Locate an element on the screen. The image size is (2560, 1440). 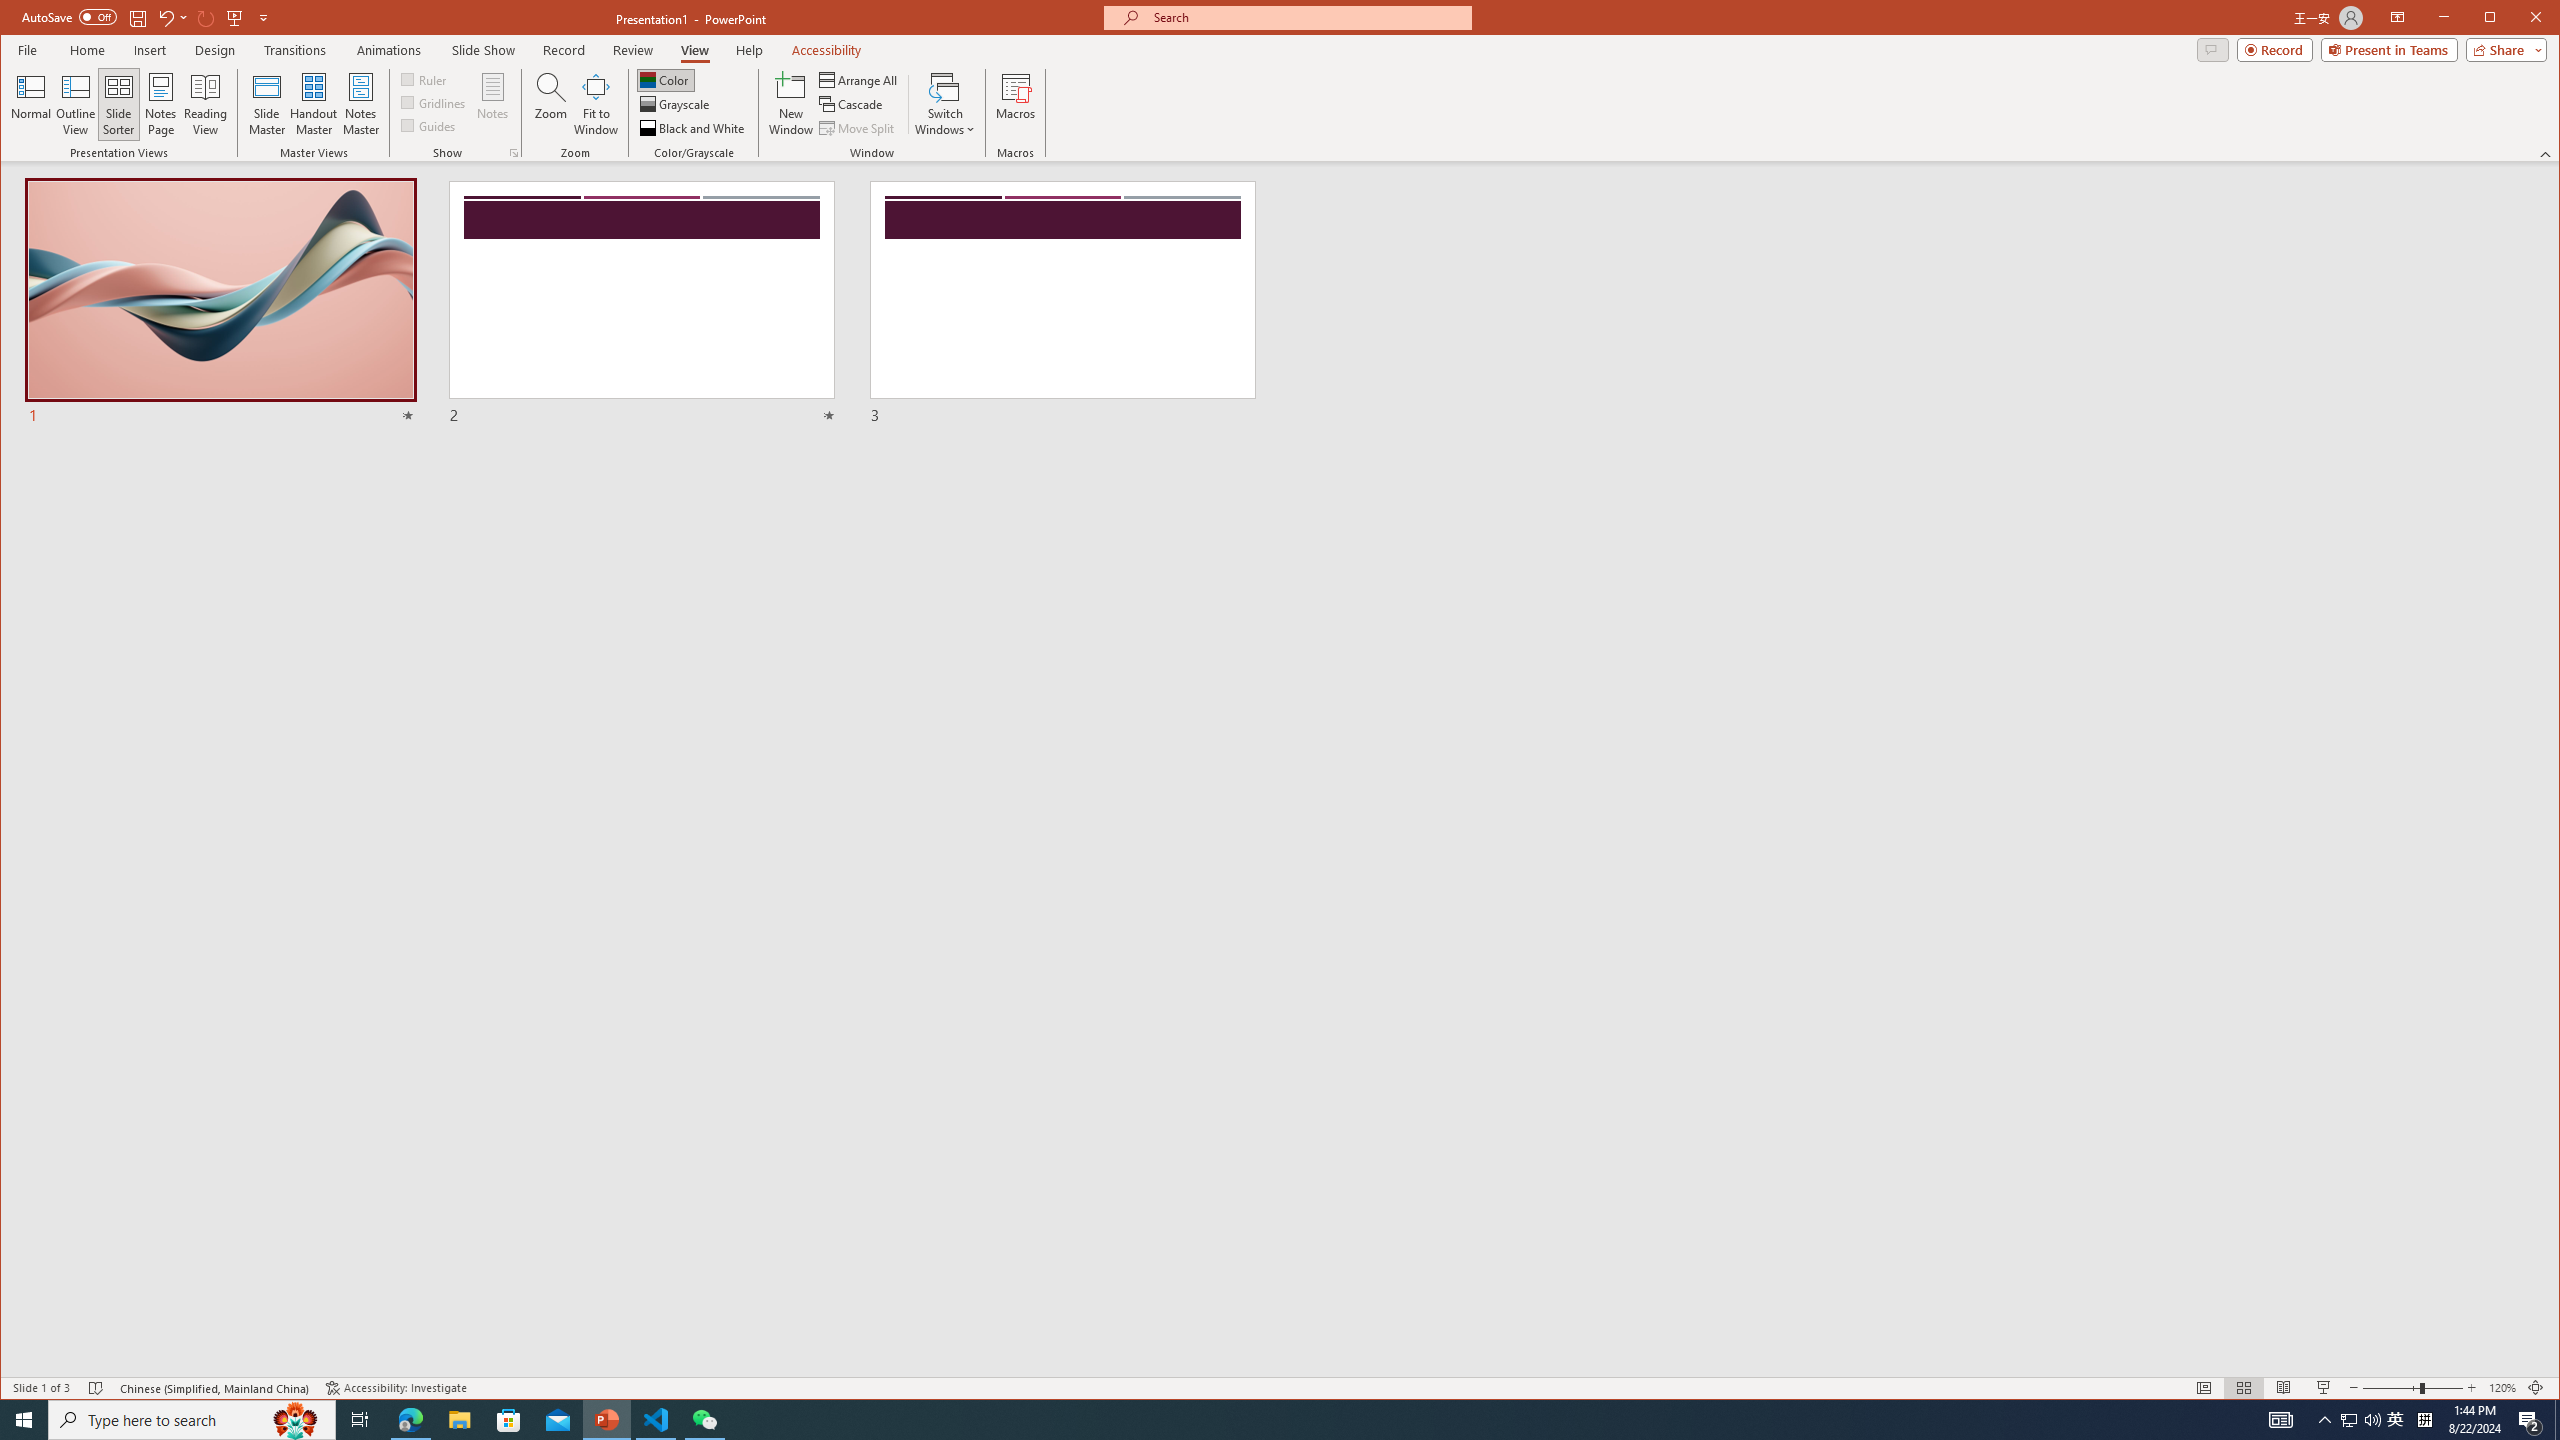
Zoom... is located at coordinates (550, 104).